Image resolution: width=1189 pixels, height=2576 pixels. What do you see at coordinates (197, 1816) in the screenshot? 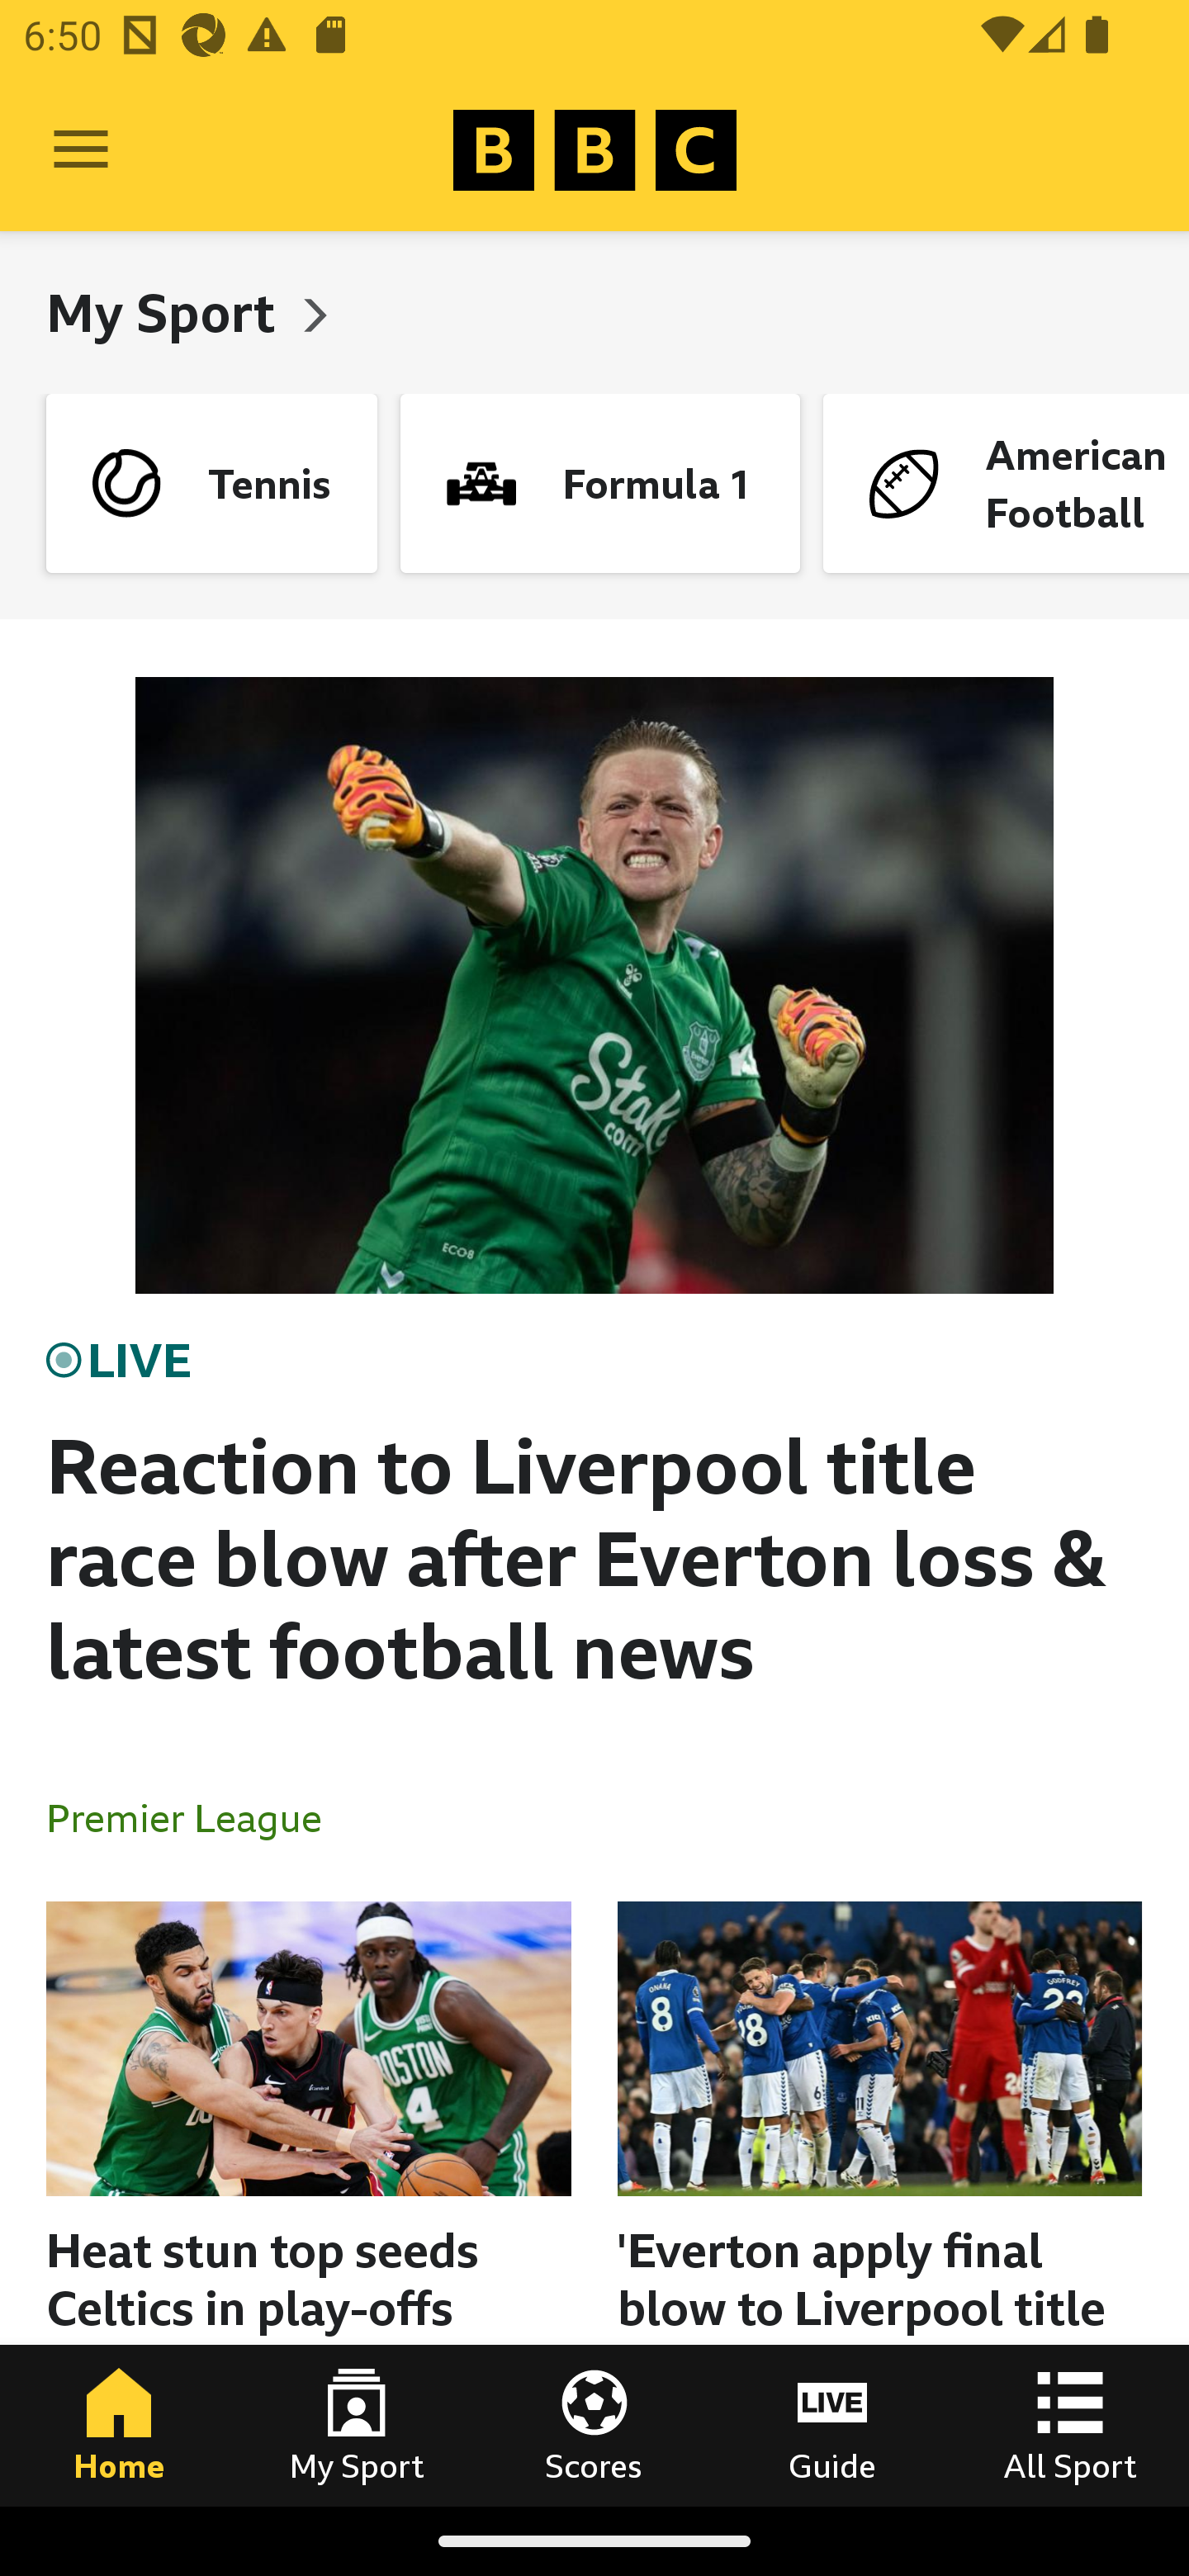
I see `Premier League In the section Premier League` at bounding box center [197, 1816].